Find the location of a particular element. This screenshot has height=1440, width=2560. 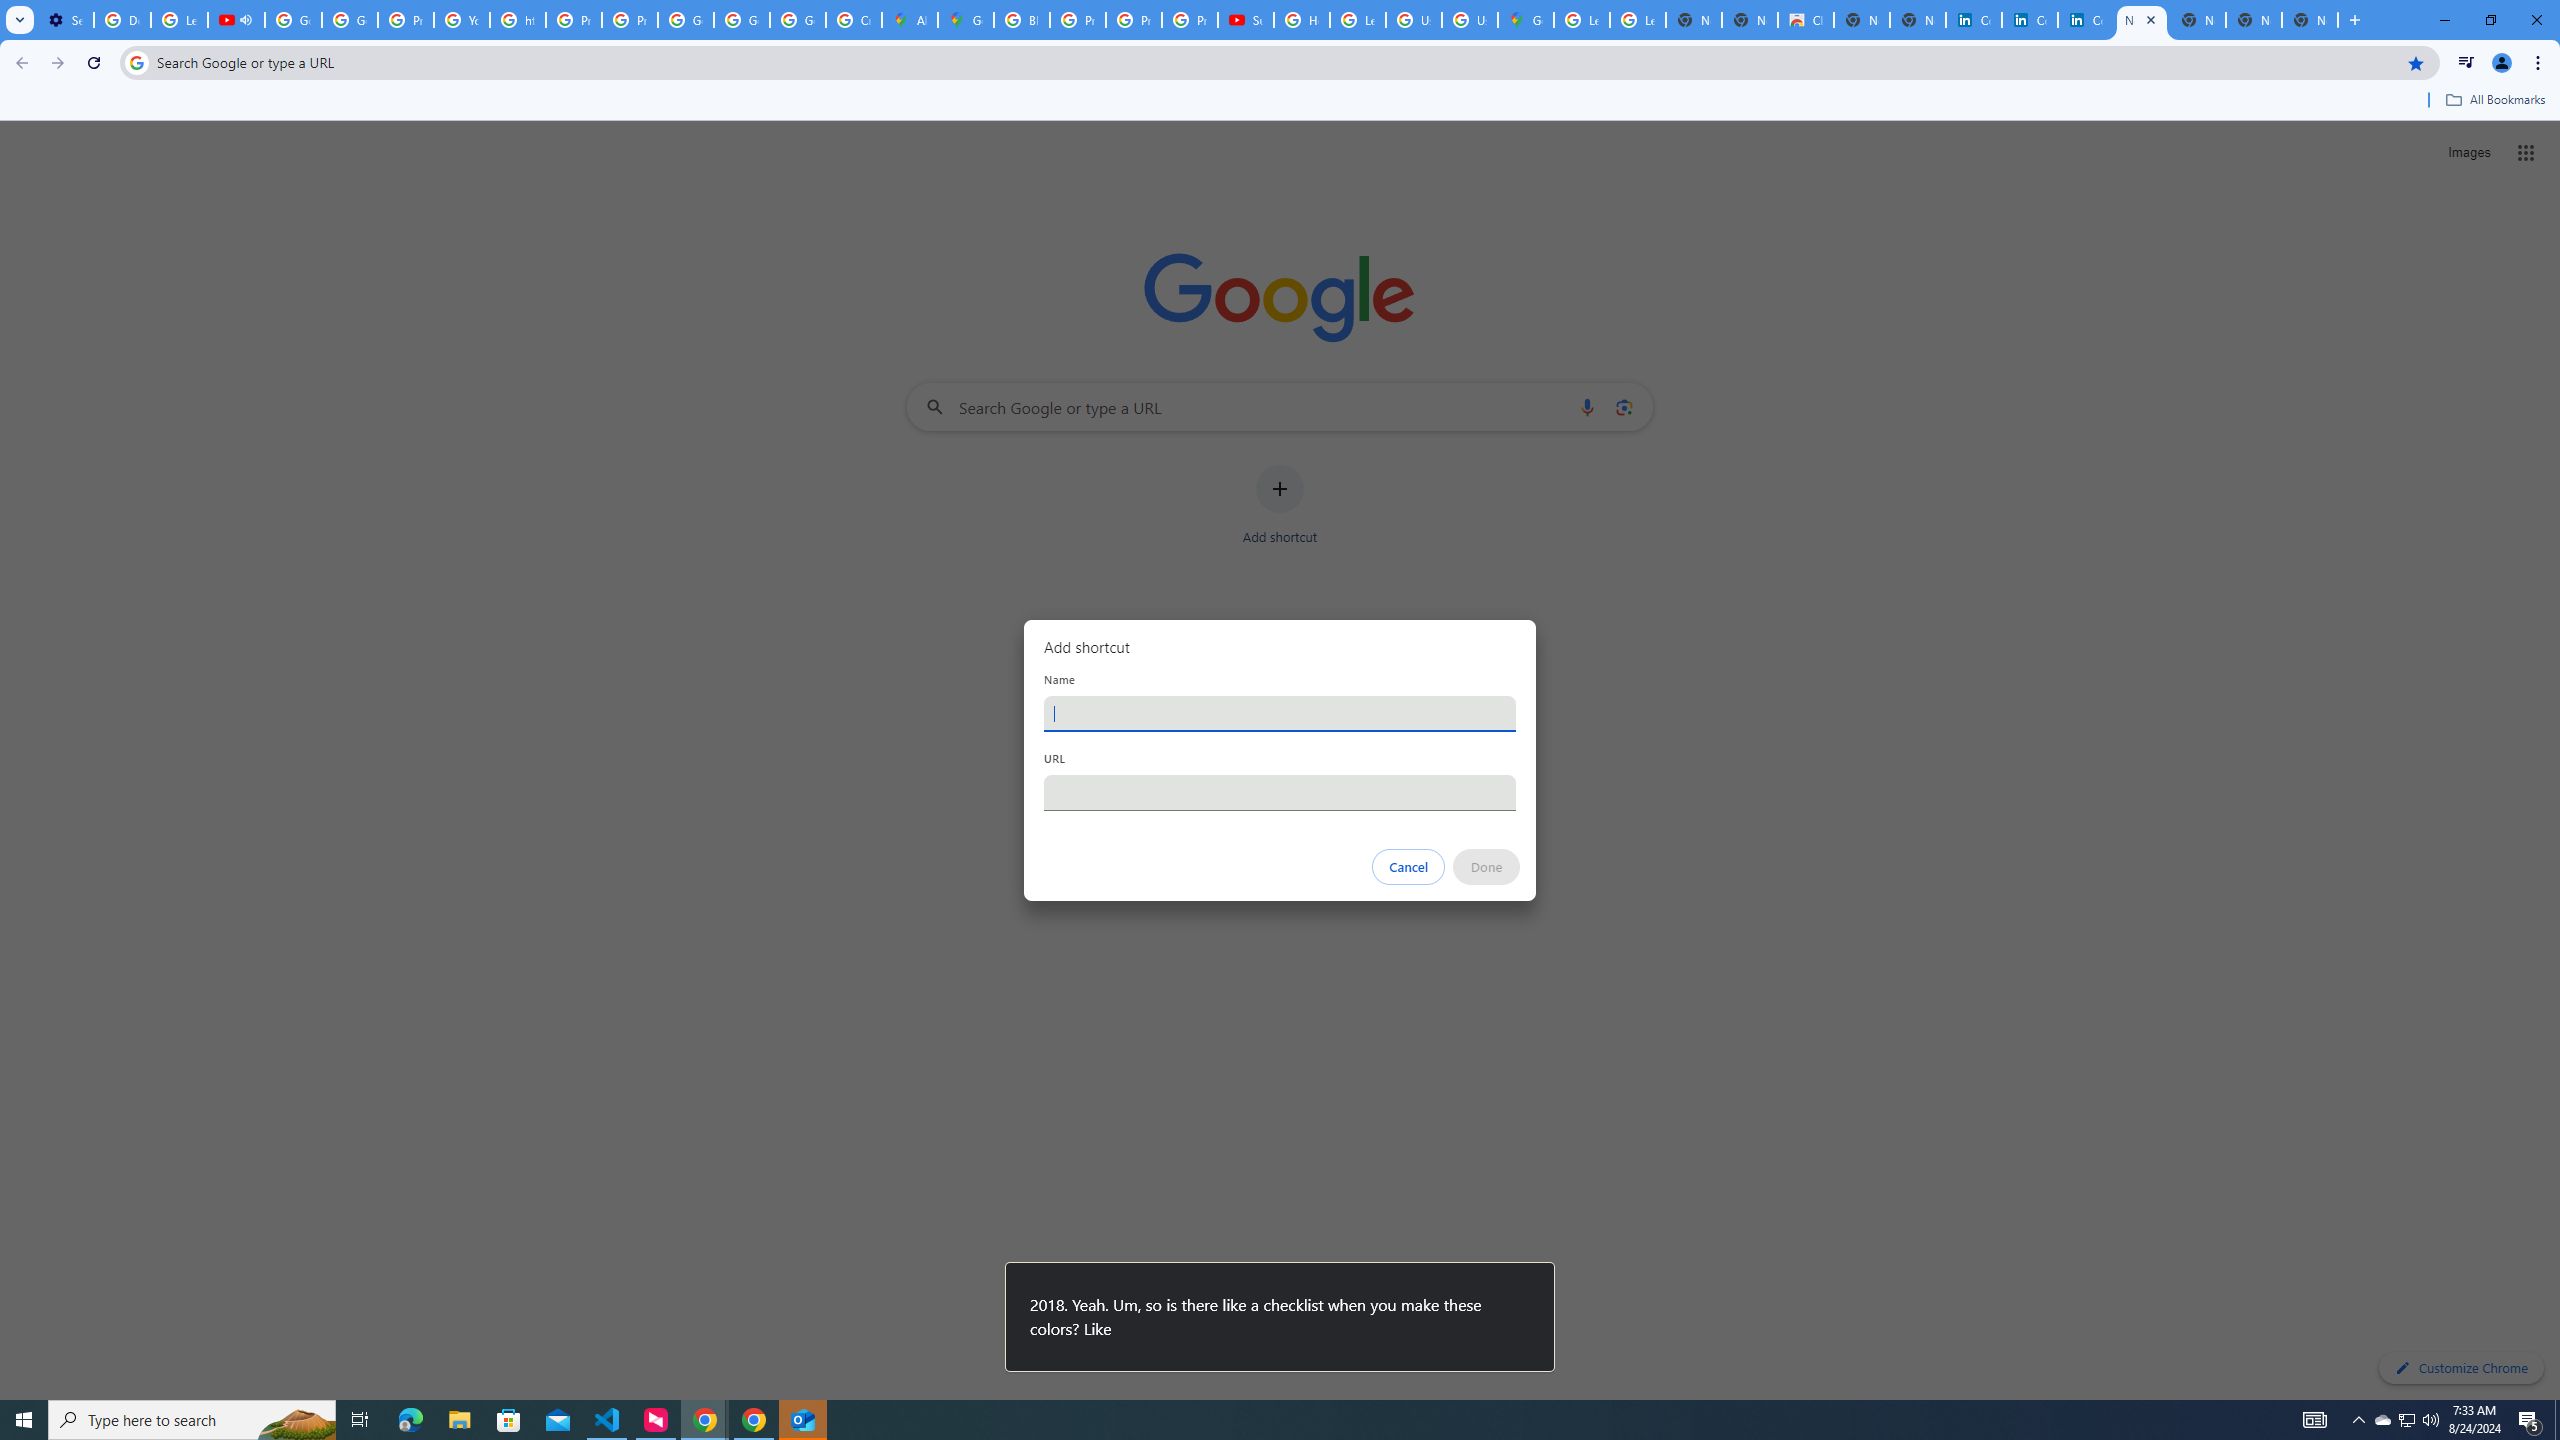

Privacy Help Center - Policies Help is located at coordinates (1078, 20).